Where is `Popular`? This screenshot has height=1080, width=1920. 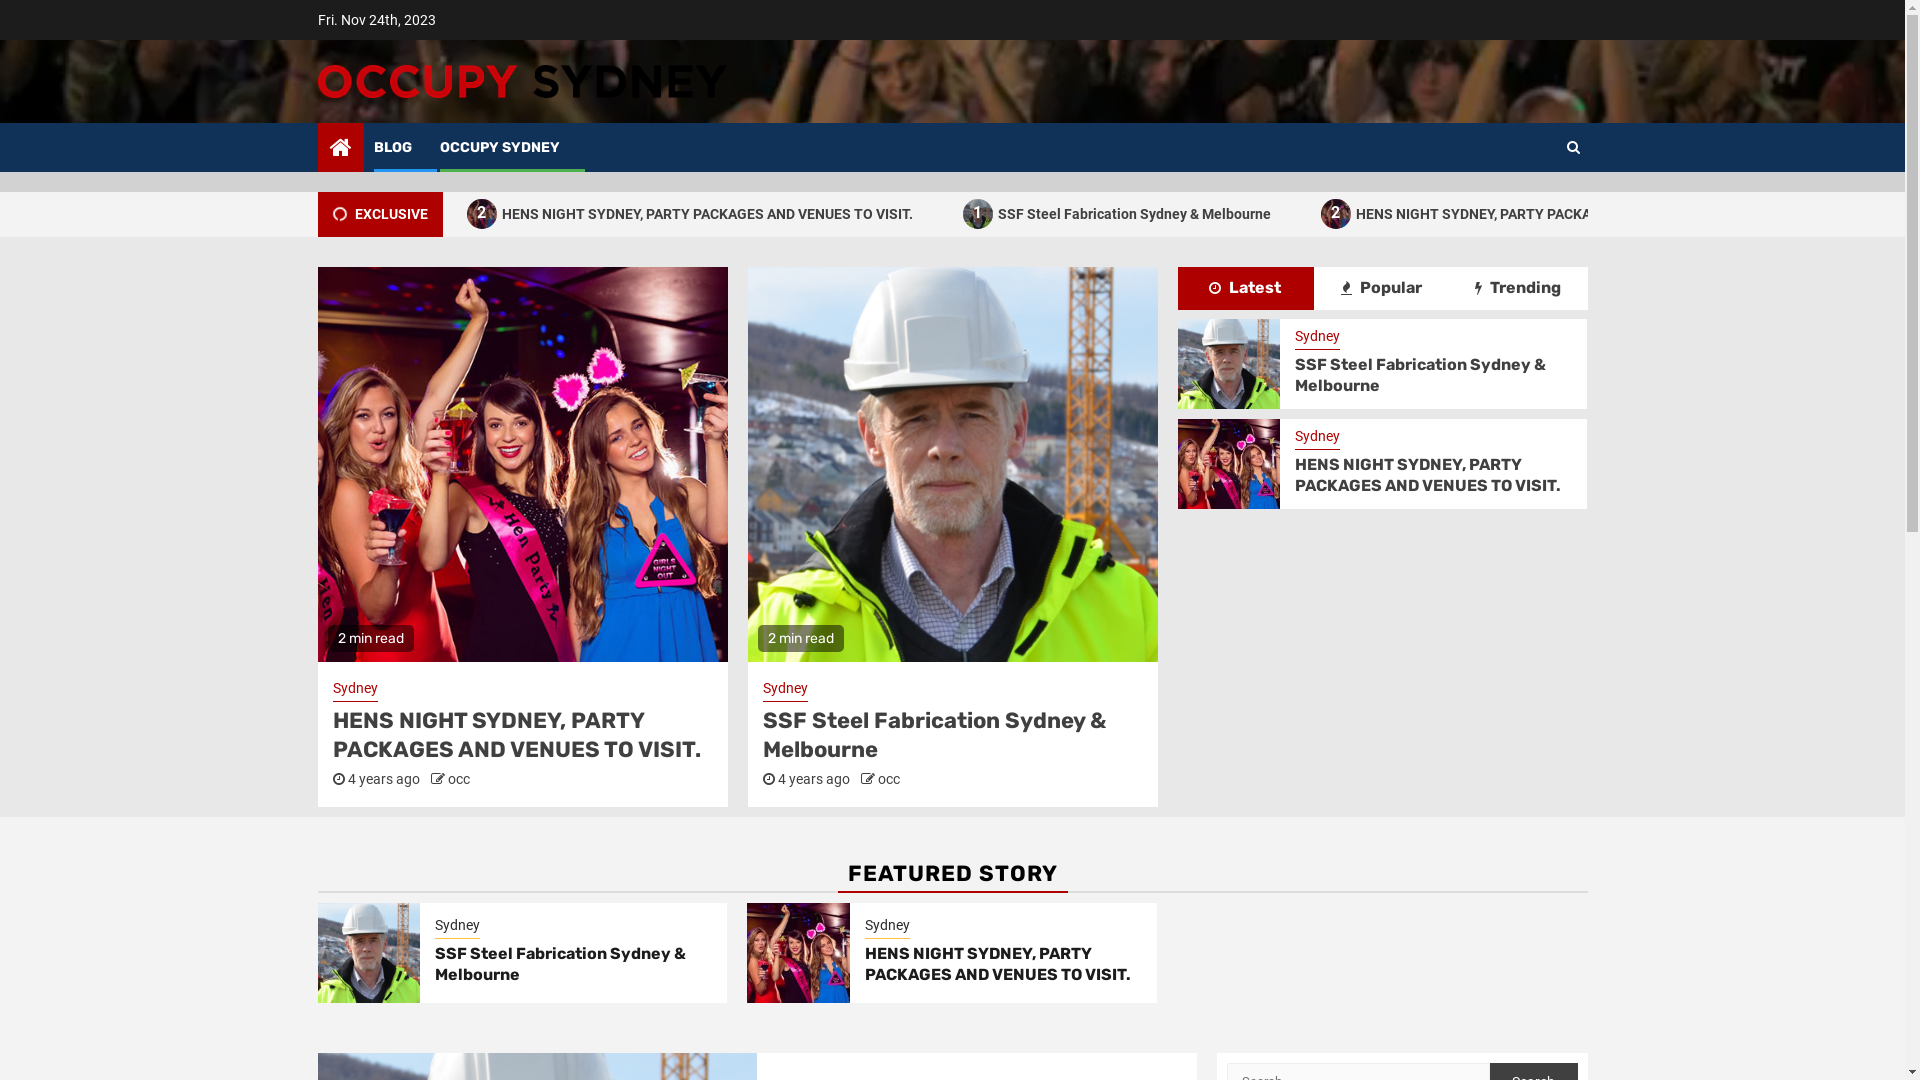 Popular is located at coordinates (1382, 288).